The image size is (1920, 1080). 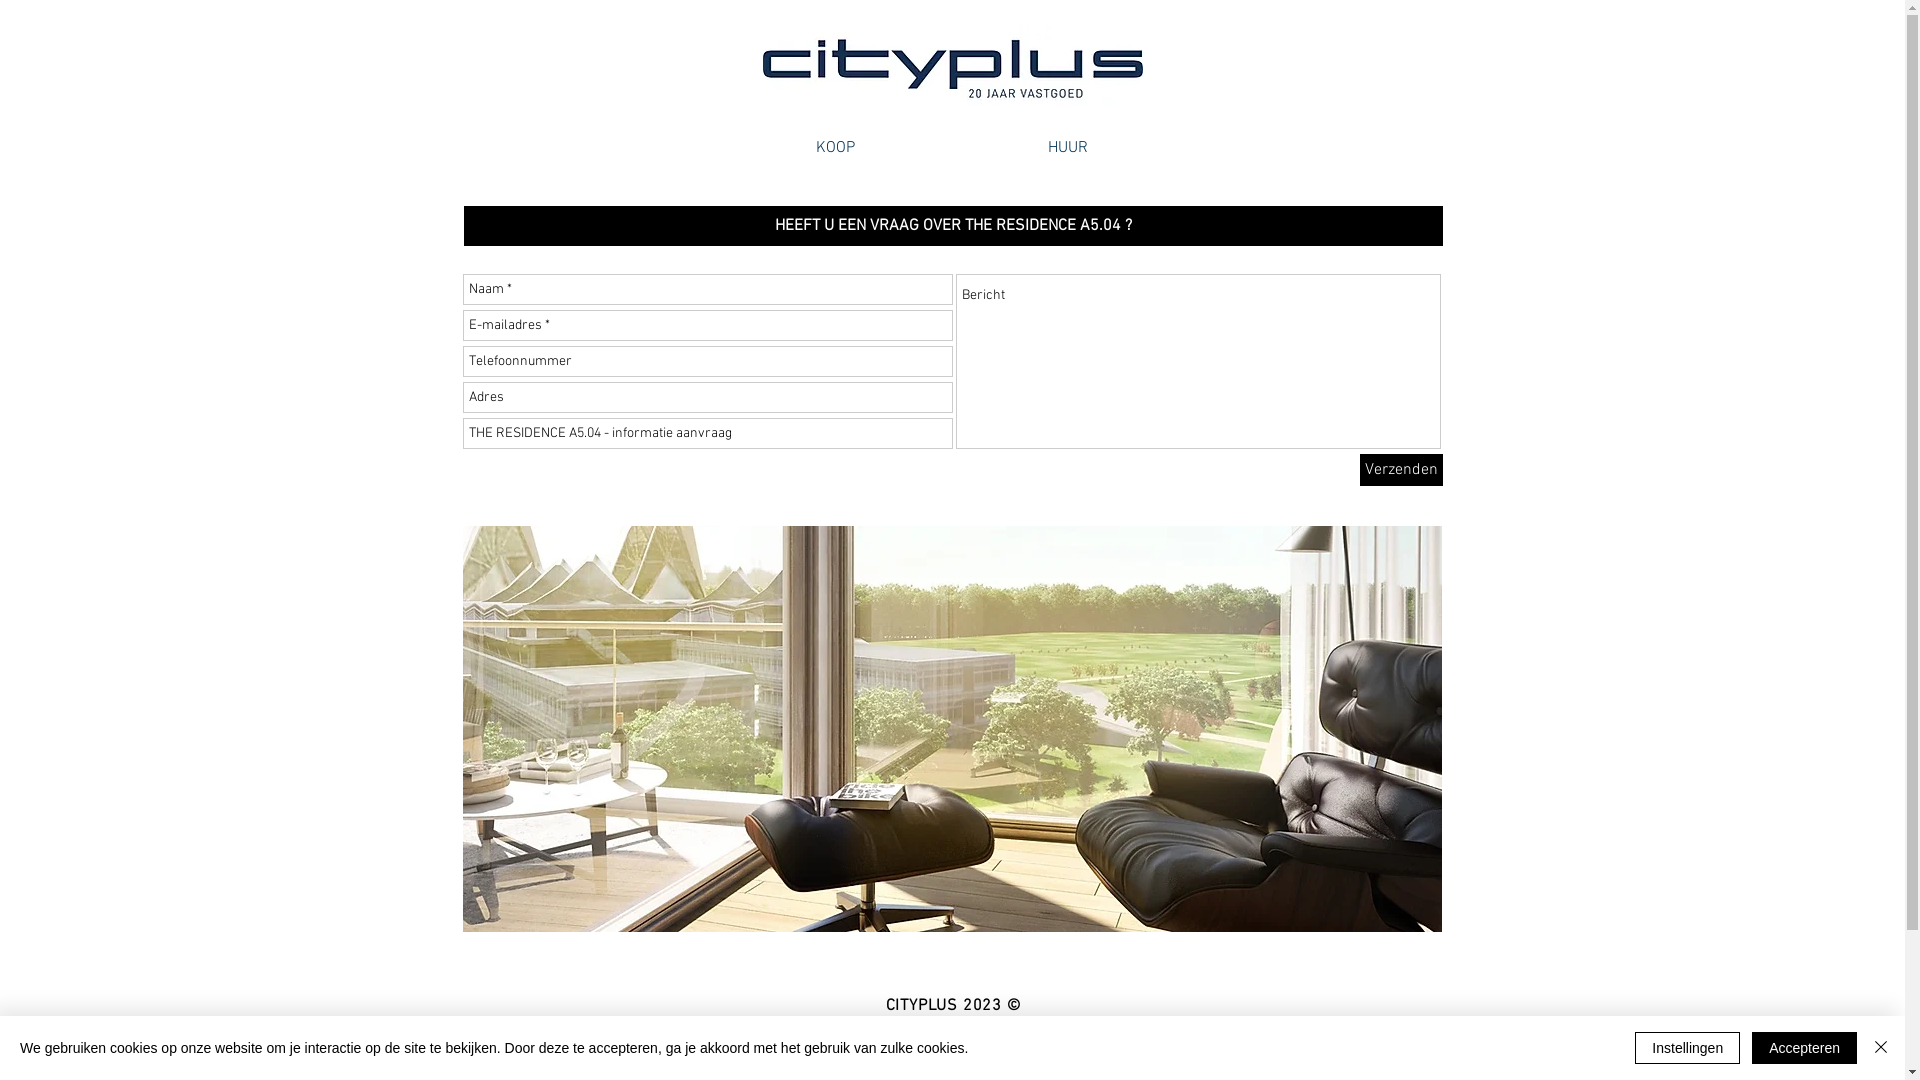 I want to click on Instellingen, so click(x=1688, y=1048).